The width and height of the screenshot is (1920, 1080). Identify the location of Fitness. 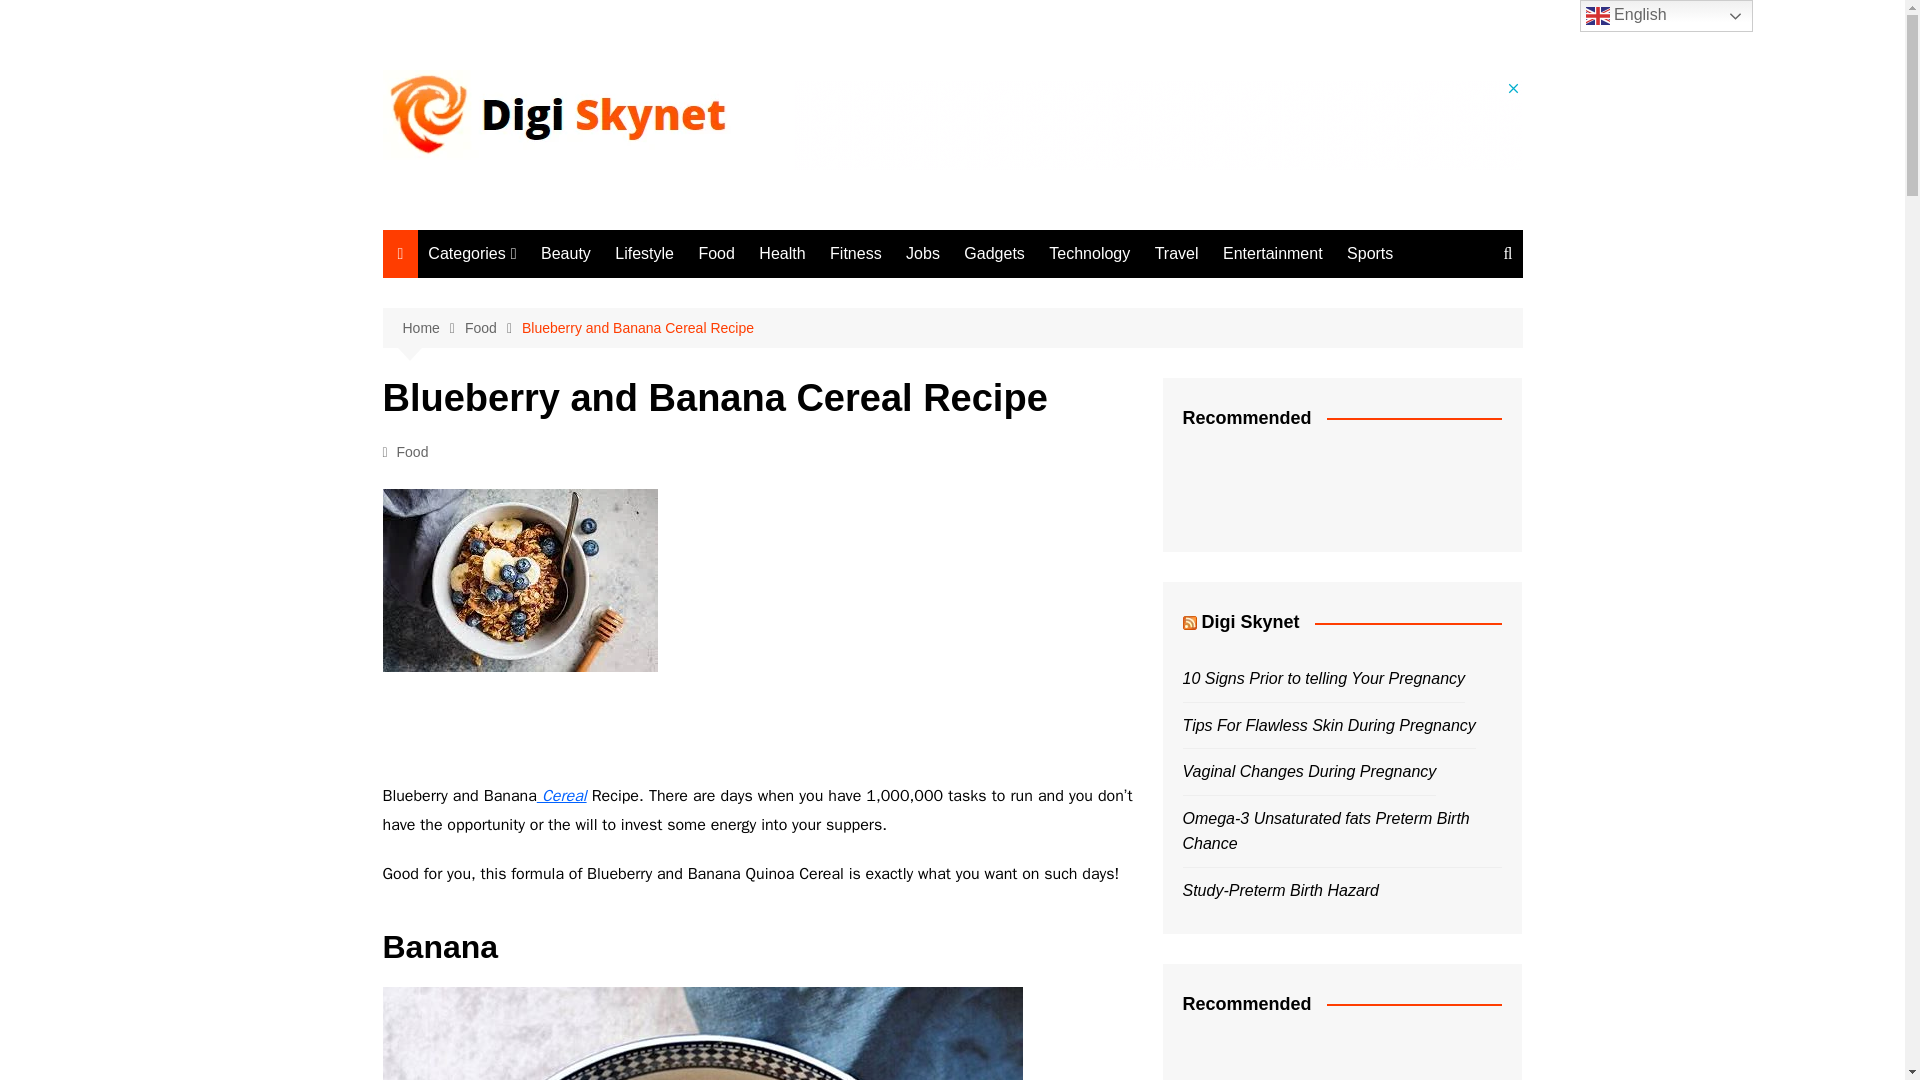
(528, 426).